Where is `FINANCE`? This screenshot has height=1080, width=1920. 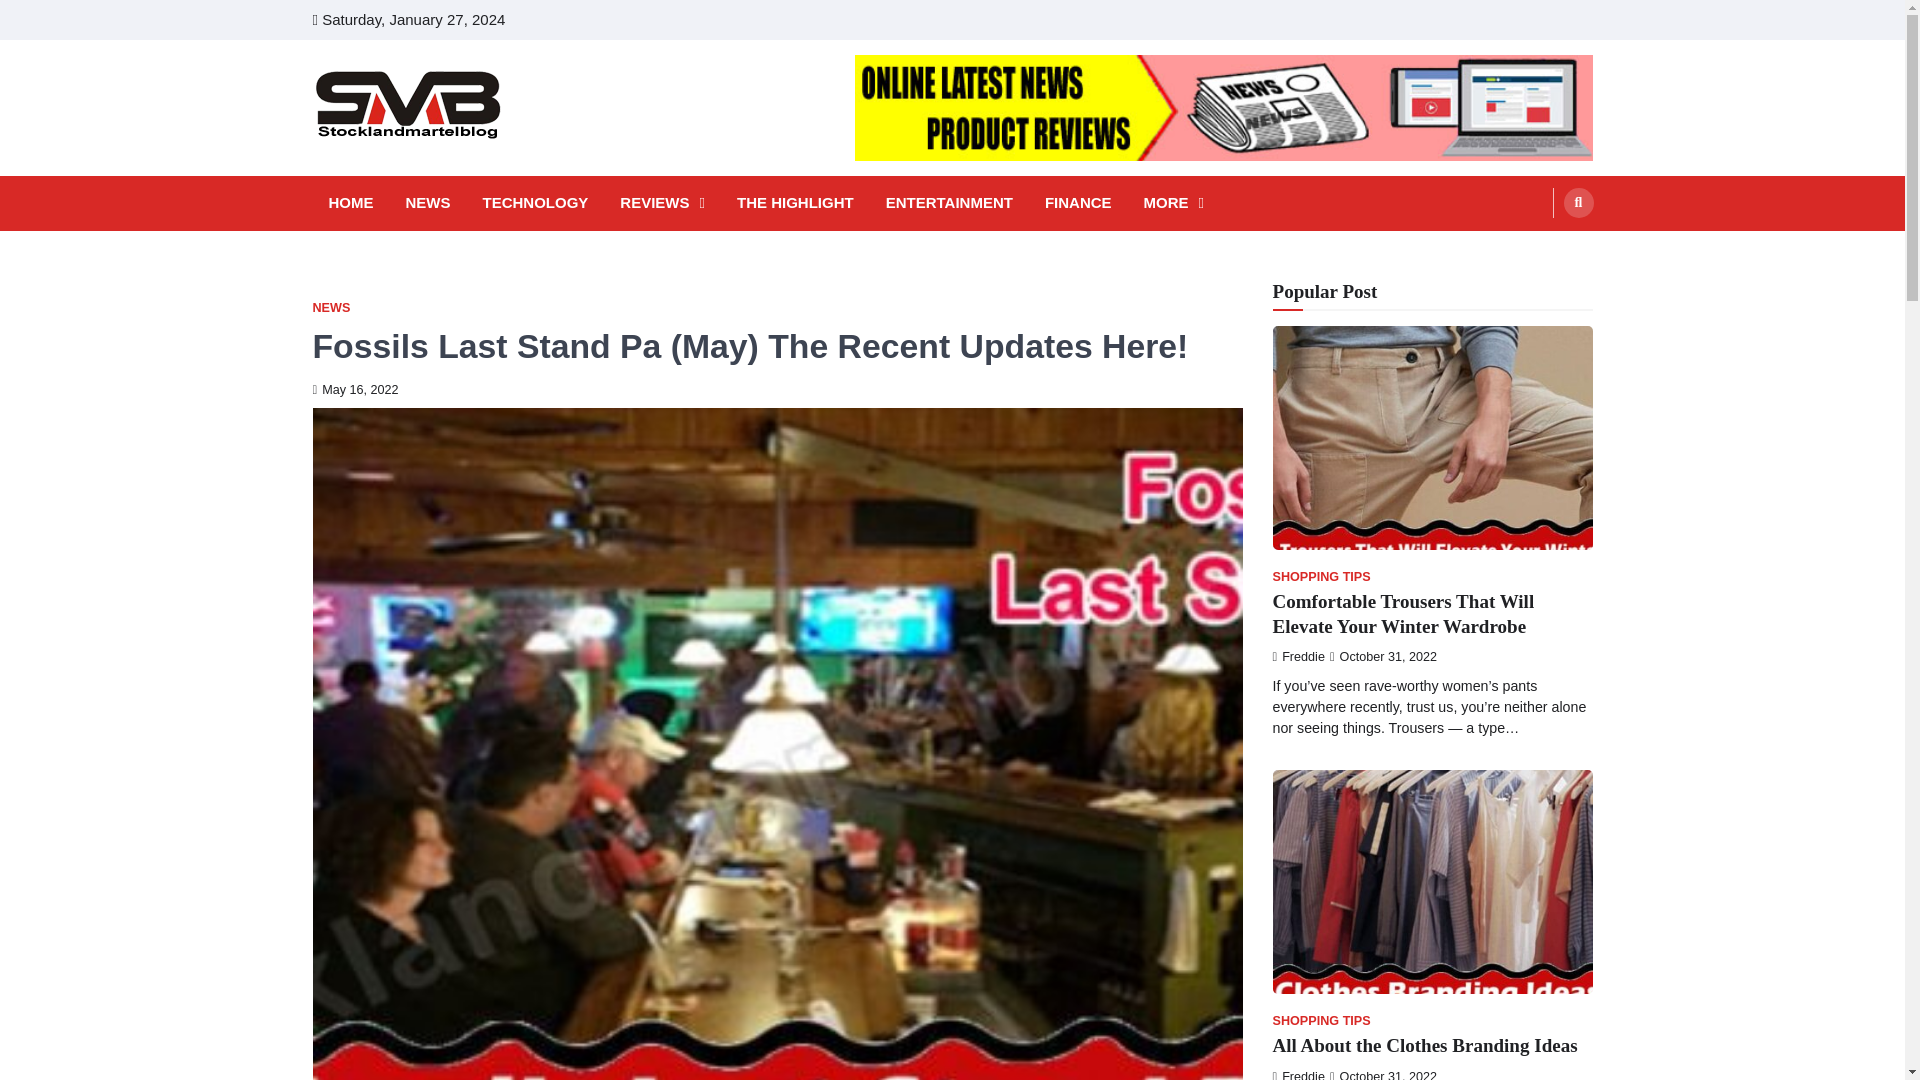 FINANCE is located at coordinates (1078, 203).